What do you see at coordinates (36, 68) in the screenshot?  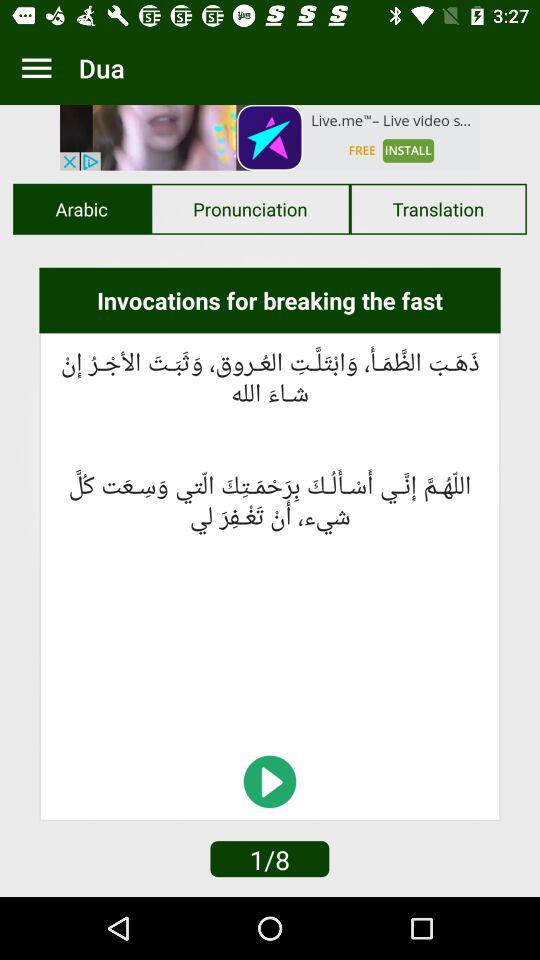 I see `shows option symbol` at bounding box center [36, 68].